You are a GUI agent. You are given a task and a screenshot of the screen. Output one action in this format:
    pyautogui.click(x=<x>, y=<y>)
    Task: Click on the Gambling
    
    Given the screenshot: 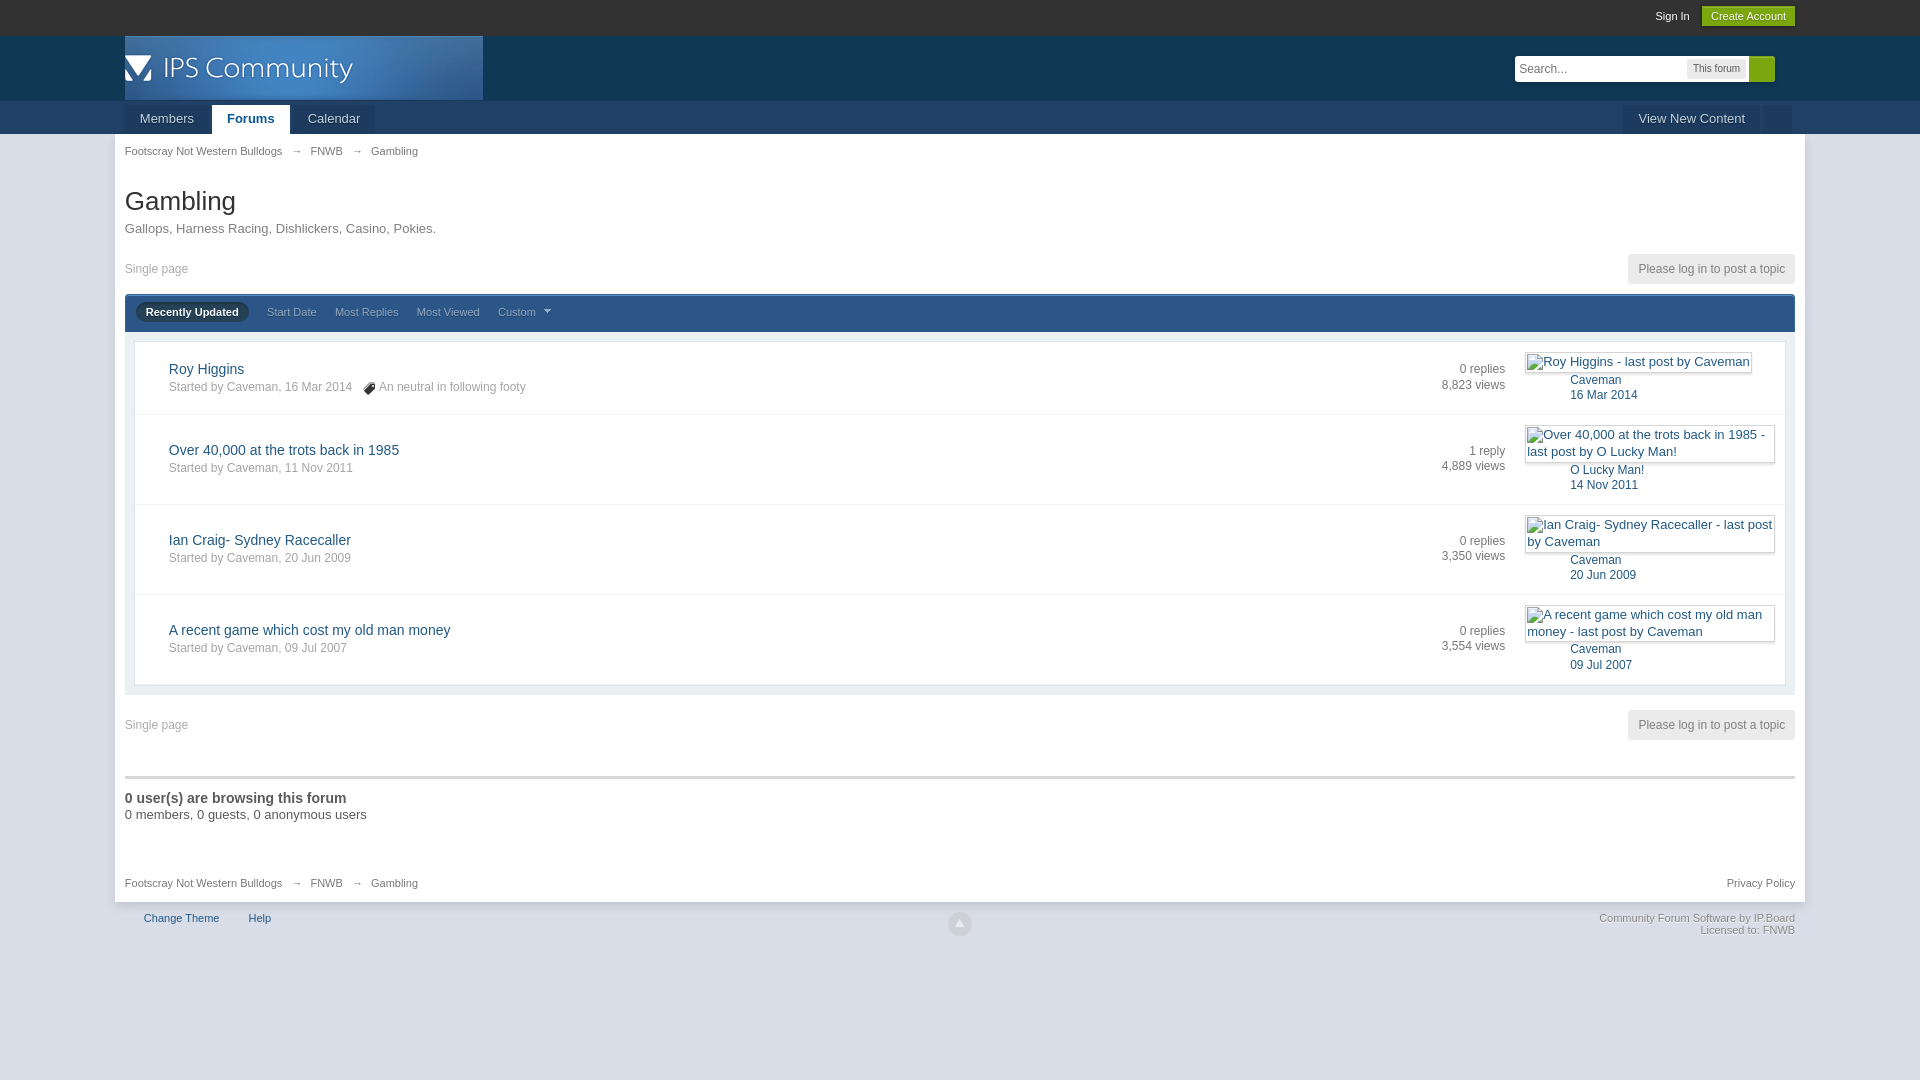 What is the action you would take?
    pyautogui.click(x=394, y=151)
    